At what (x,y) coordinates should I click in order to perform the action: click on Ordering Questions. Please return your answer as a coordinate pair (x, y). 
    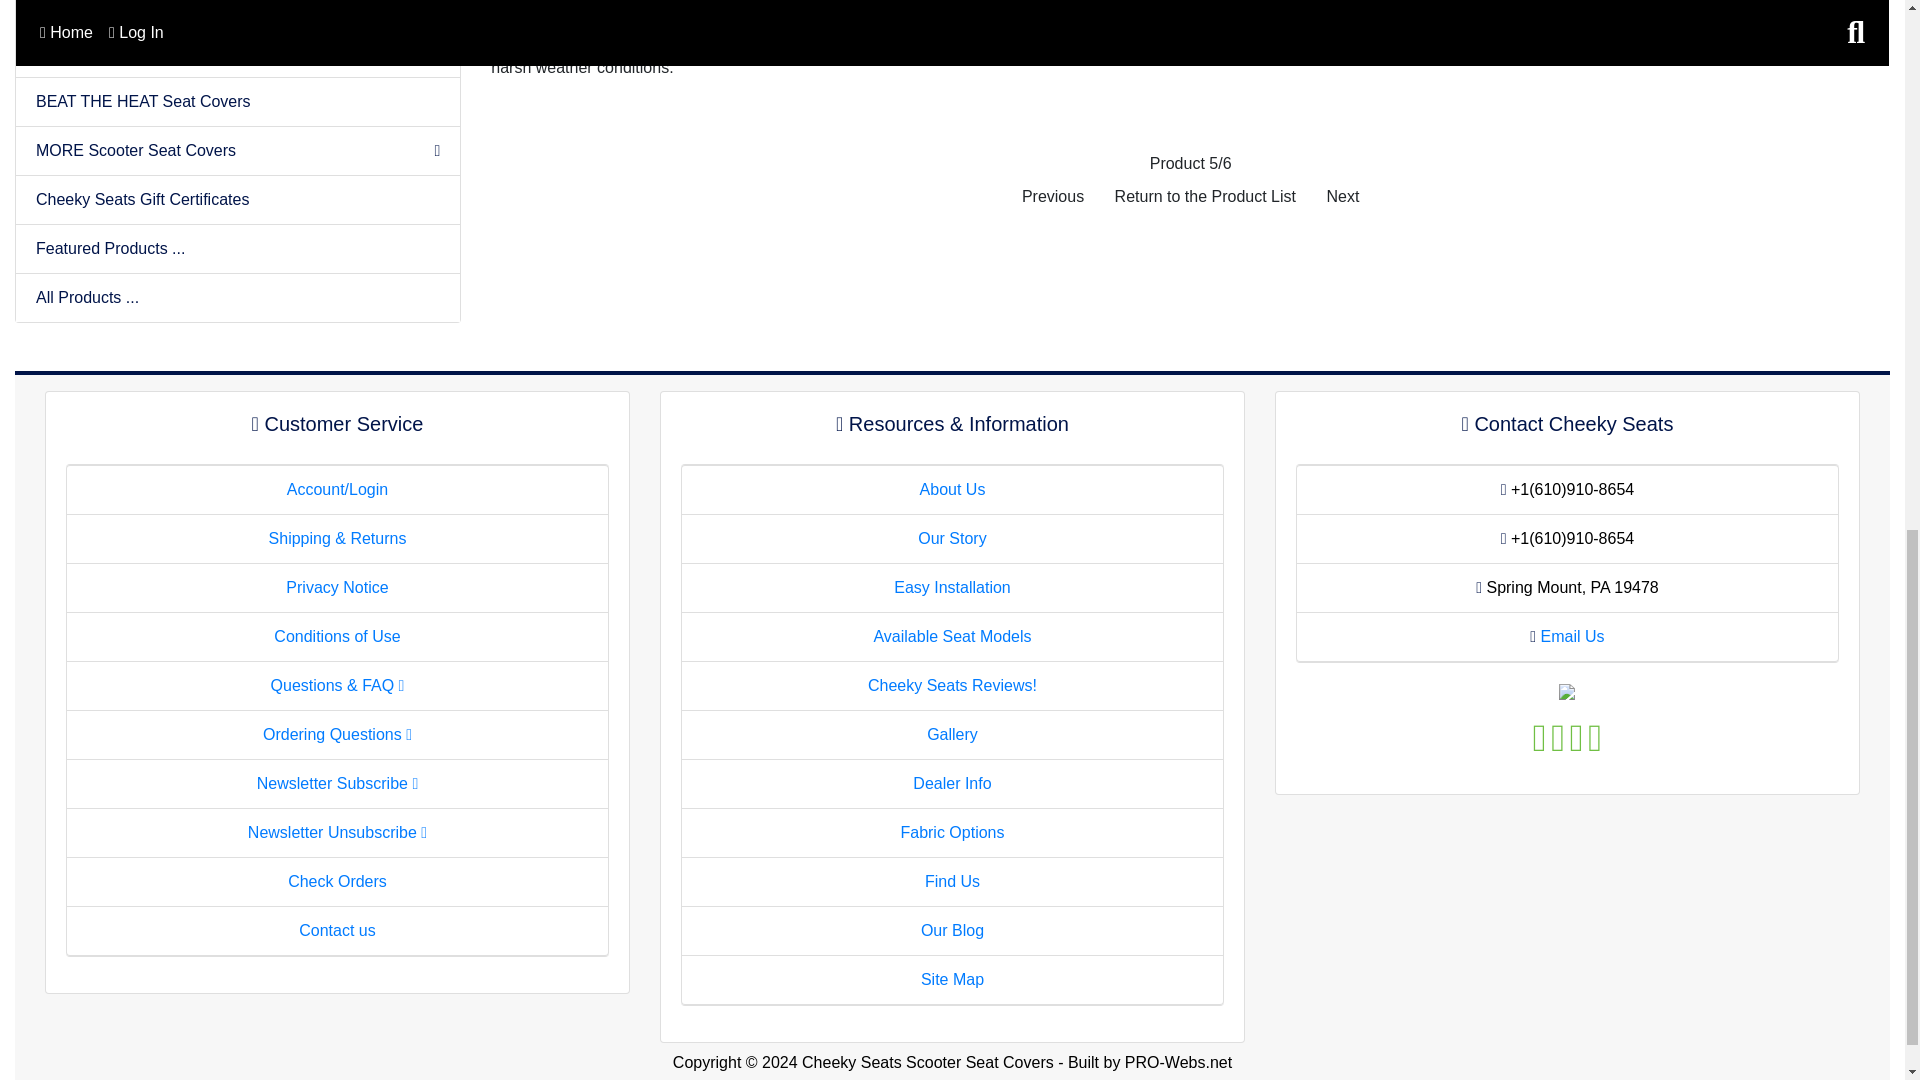
    Looking at the image, I should click on (338, 734).